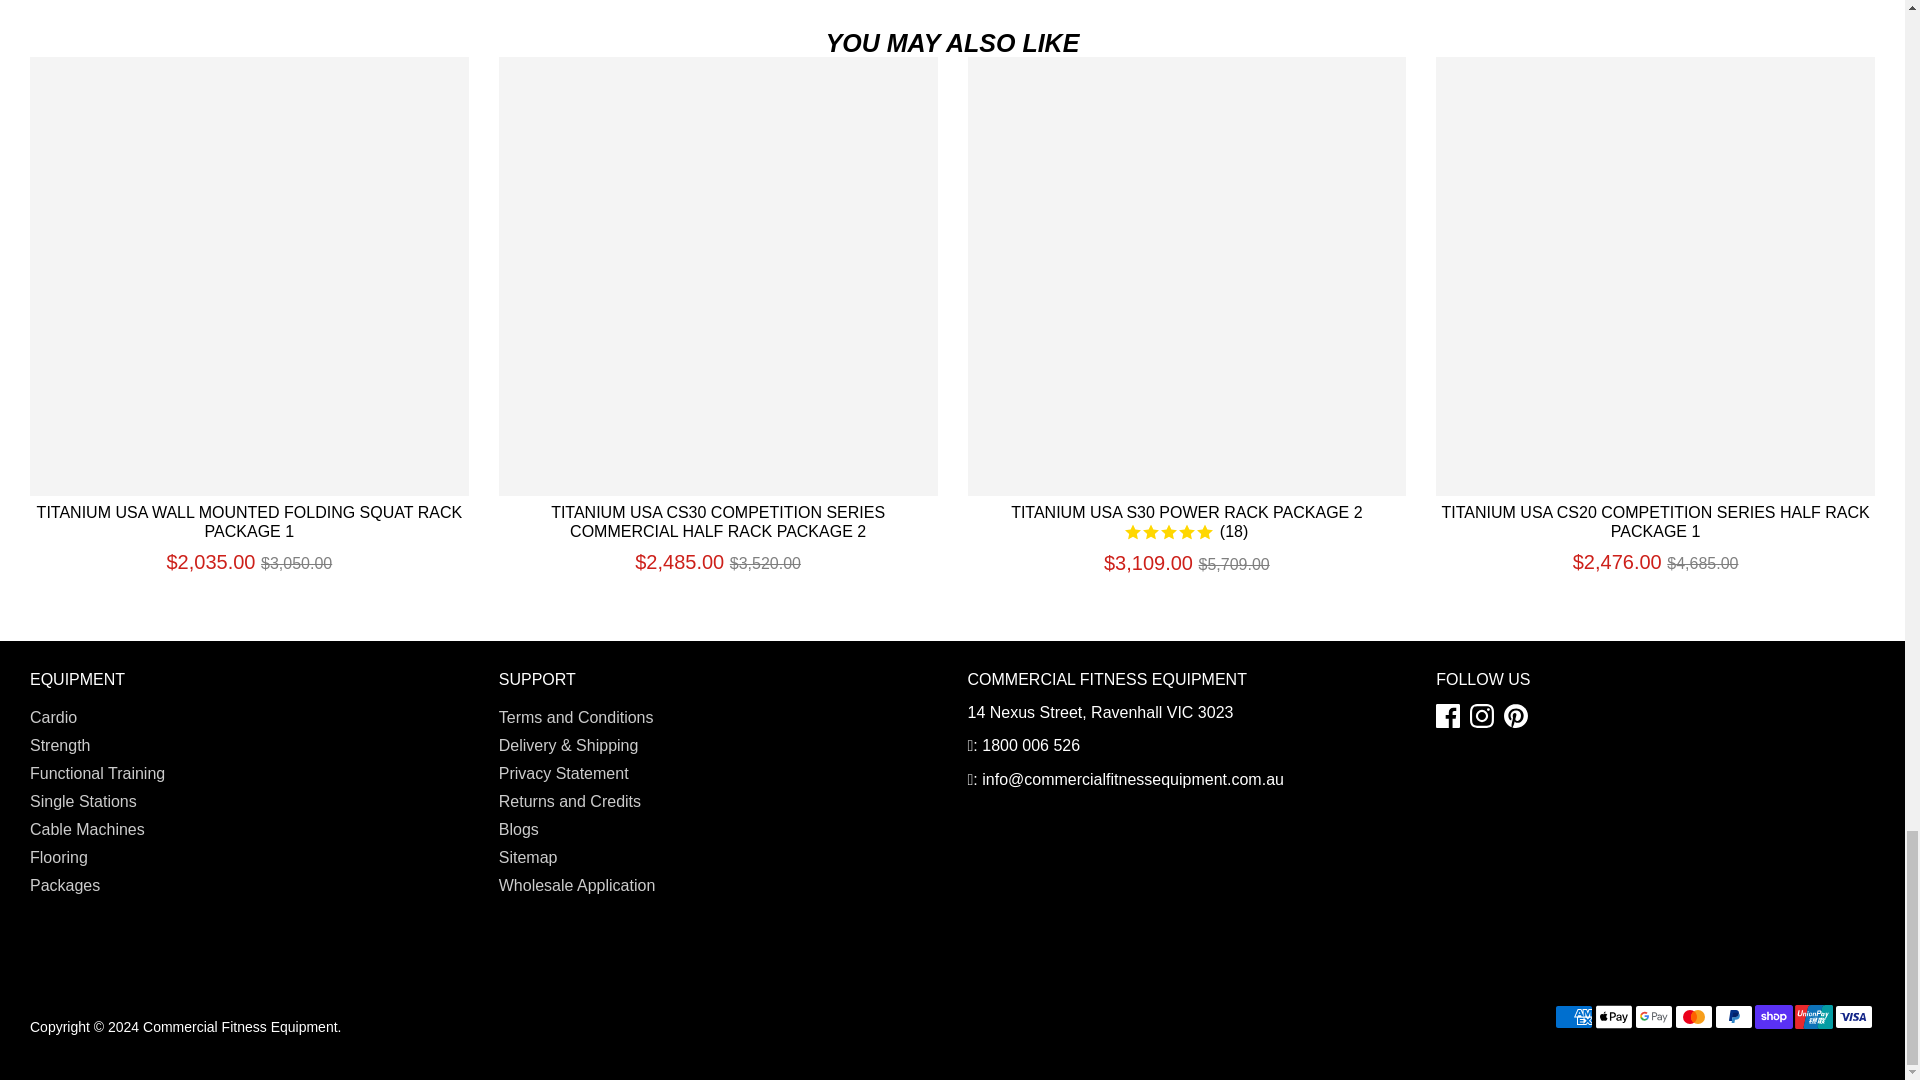 The width and height of the screenshot is (1920, 1080). Describe the element at coordinates (952, 7) in the screenshot. I see `Product reviews widget` at that location.